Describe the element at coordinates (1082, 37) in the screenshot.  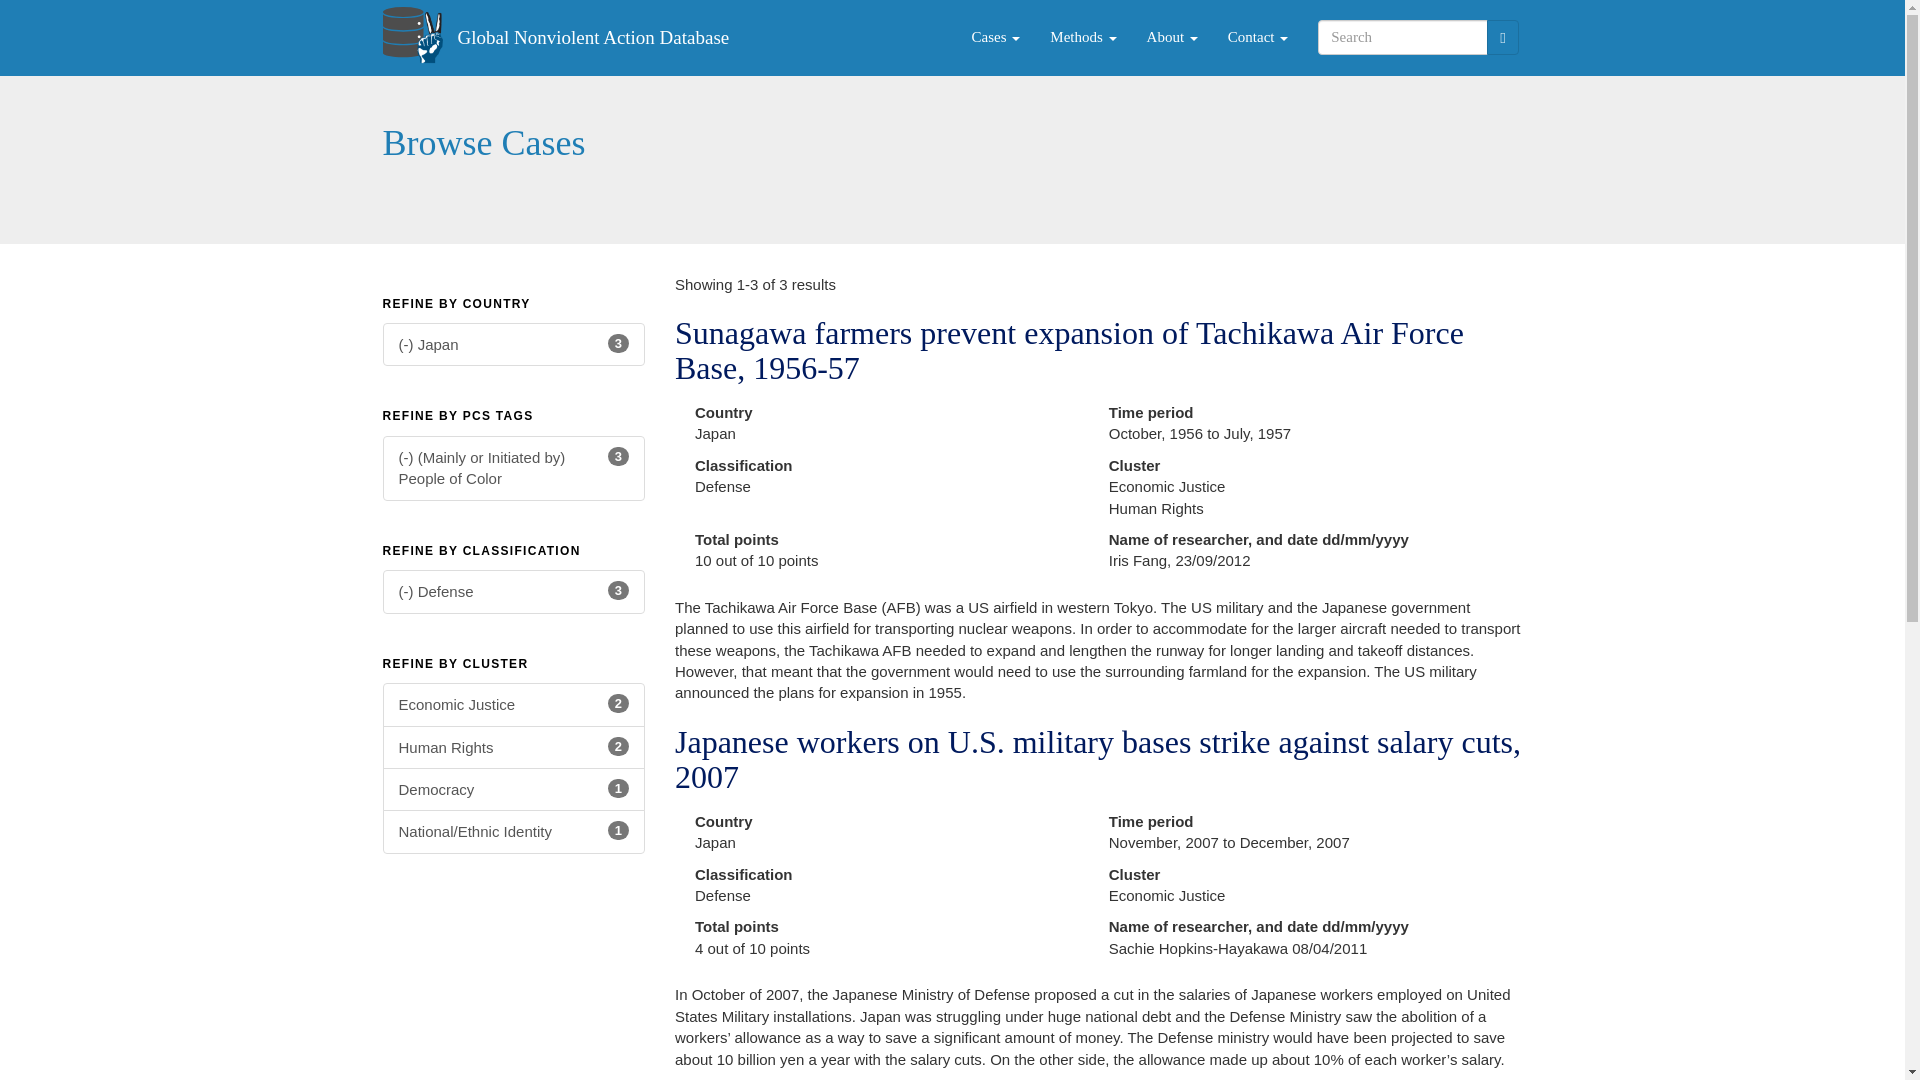
I see `Methods` at that location.